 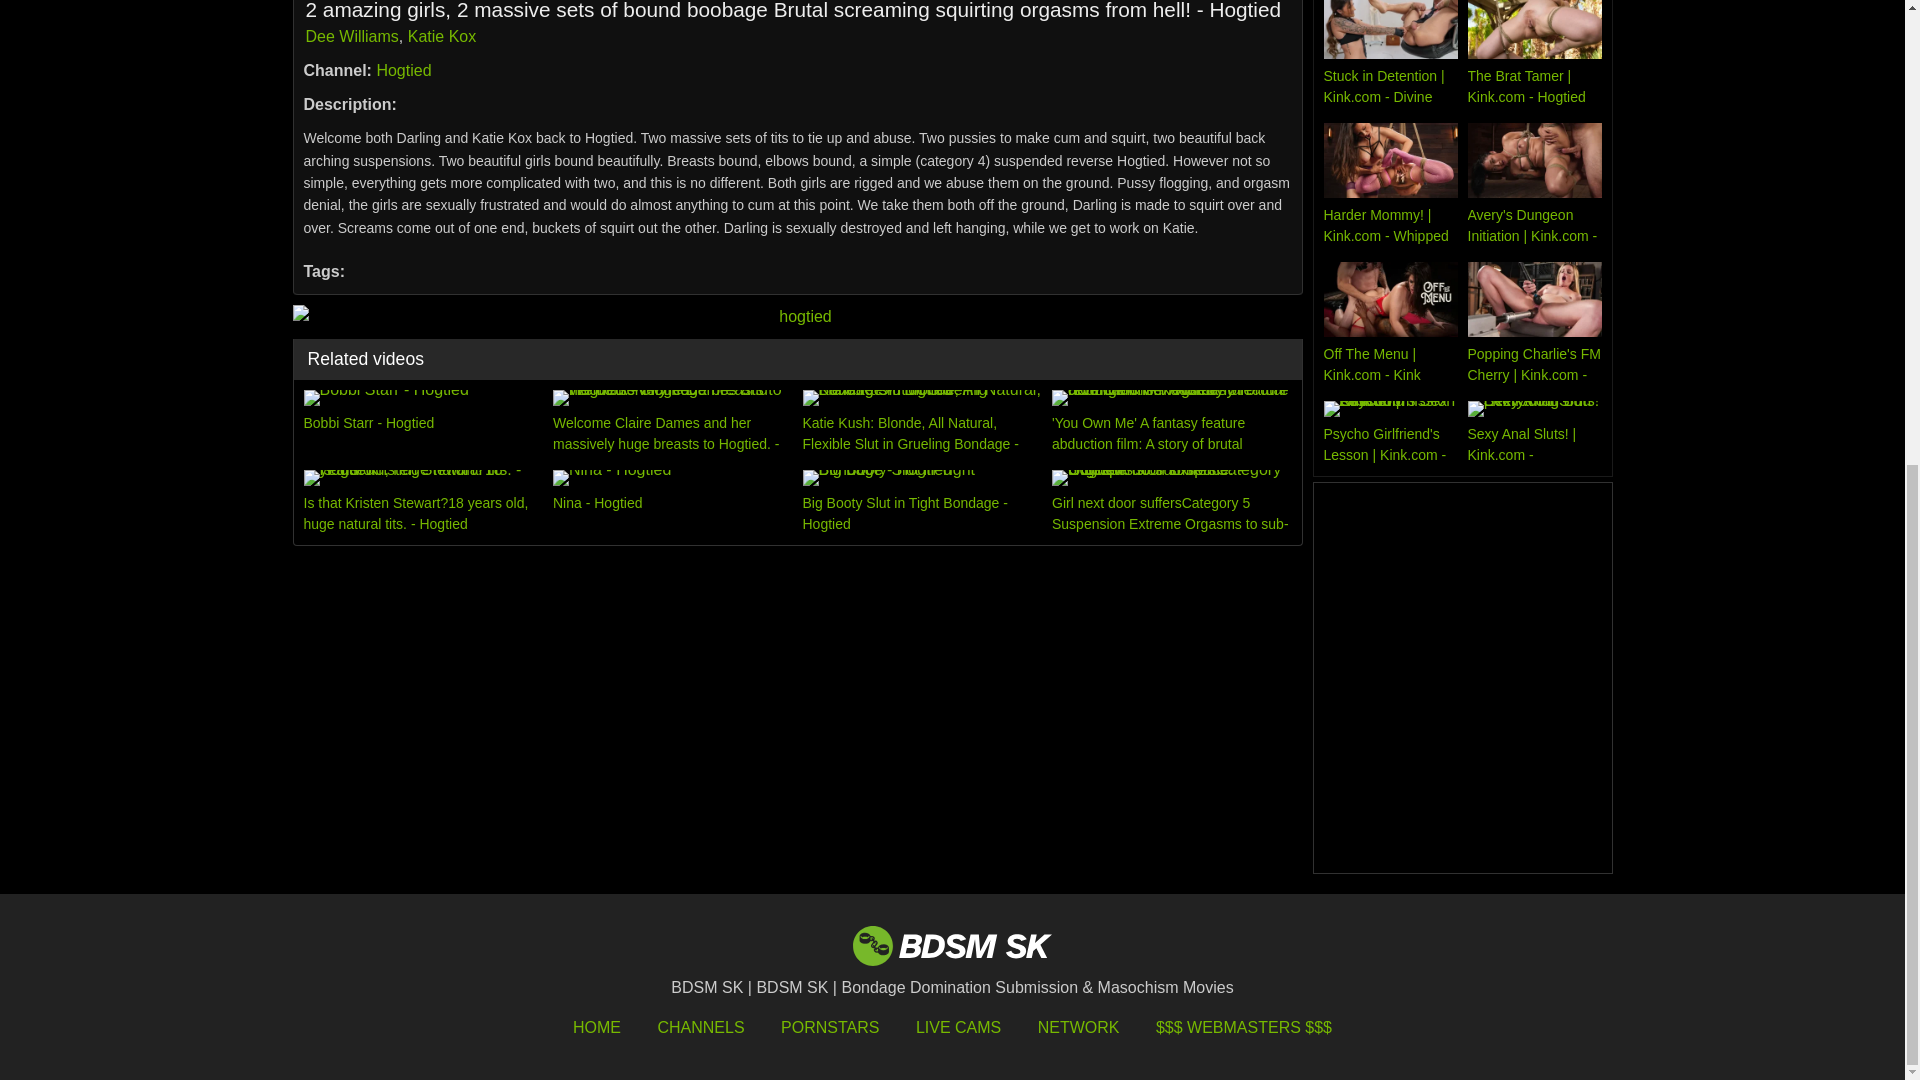 What do you see at coordinates (352, 36) in the screenshot?
I see `Dee Williams` at bounding box center [352, 36].